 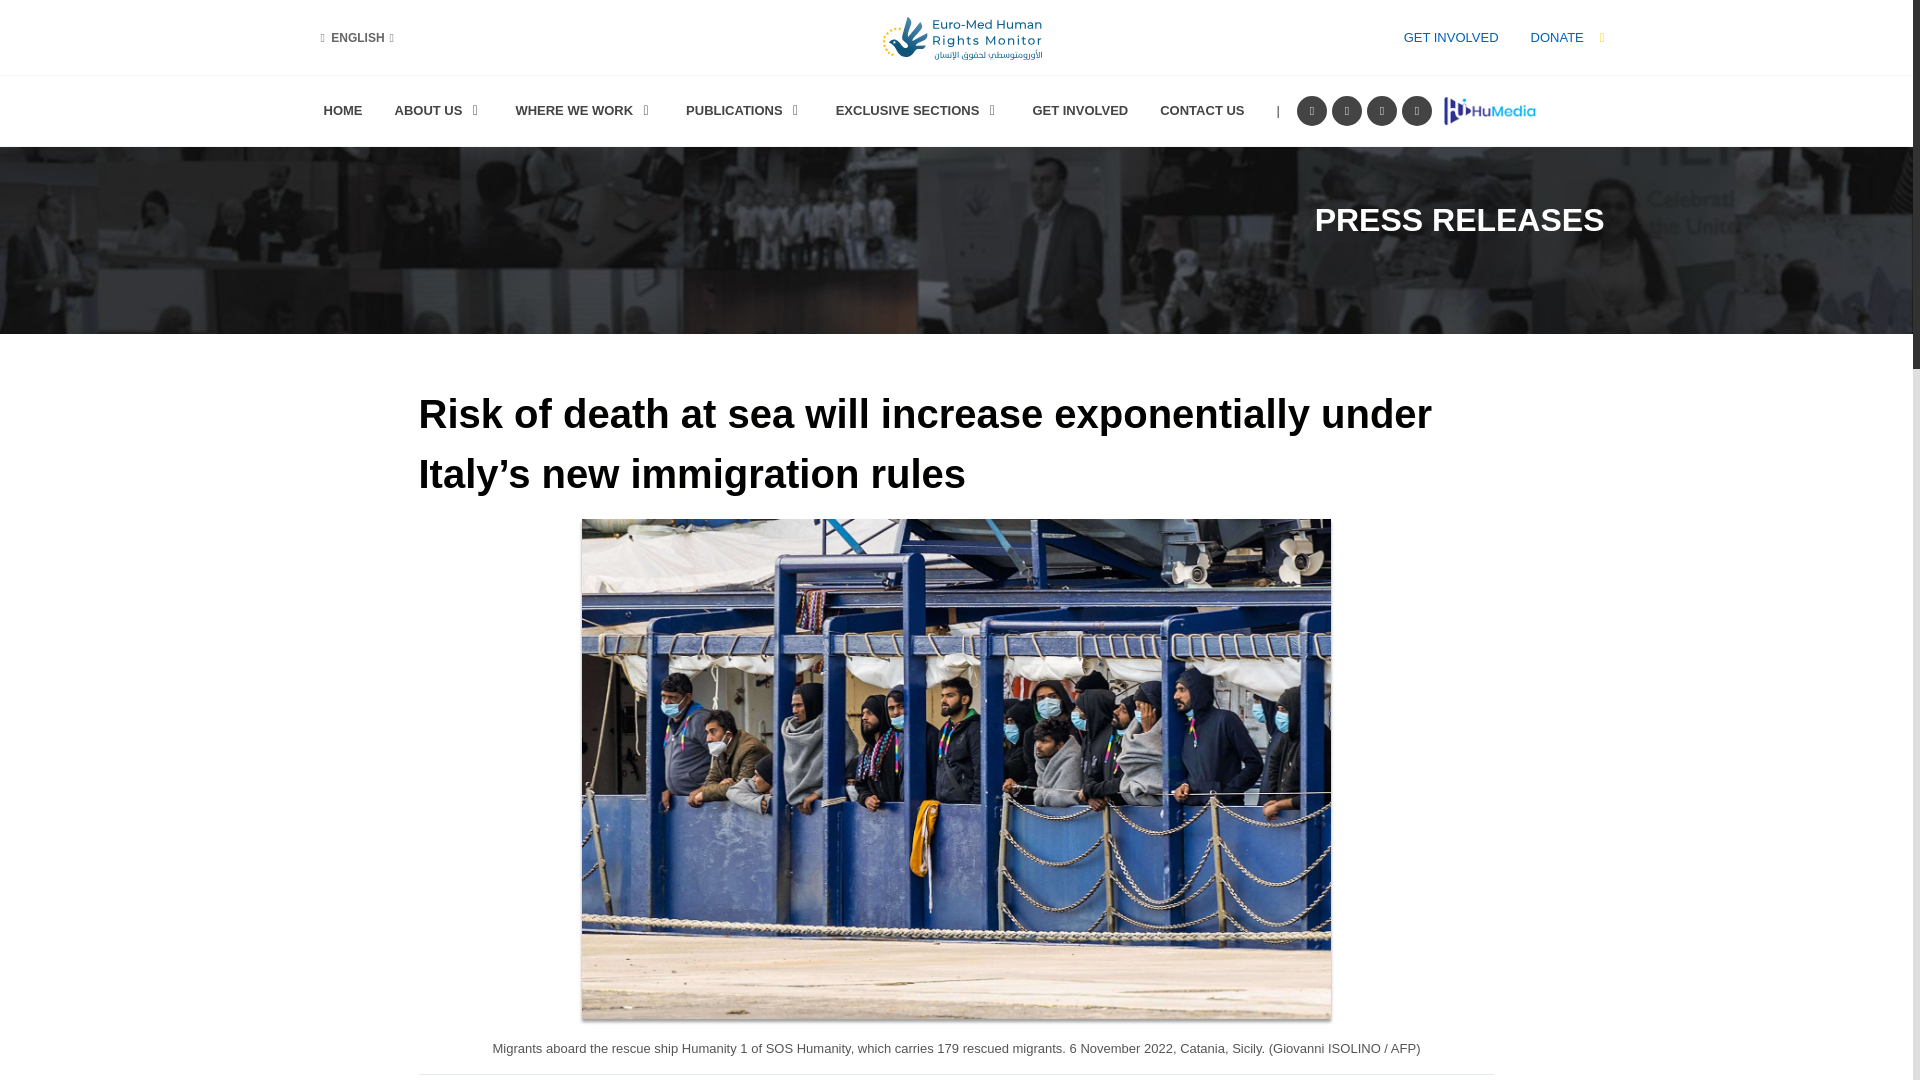 I want to click on WHERE WE WORK, so click(x=584, y=111).